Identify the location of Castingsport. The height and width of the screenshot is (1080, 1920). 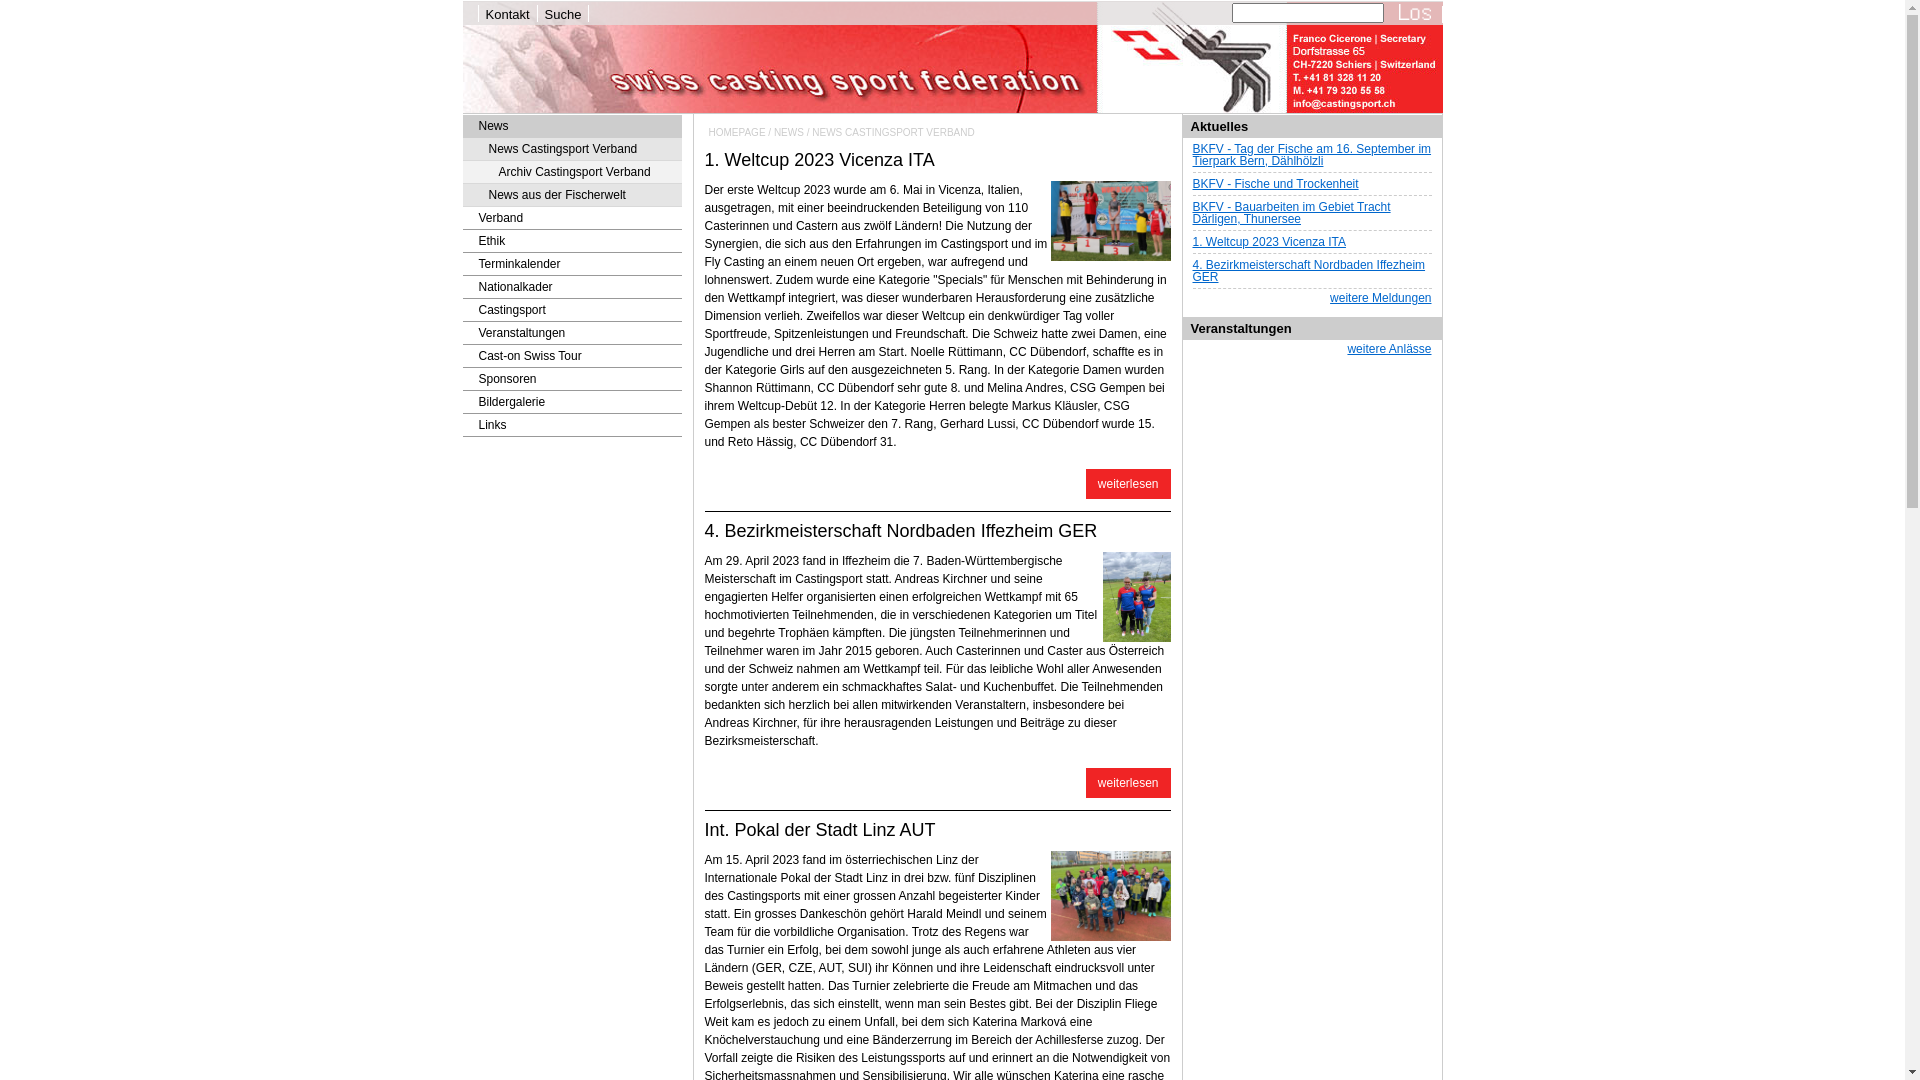
(572, 310).